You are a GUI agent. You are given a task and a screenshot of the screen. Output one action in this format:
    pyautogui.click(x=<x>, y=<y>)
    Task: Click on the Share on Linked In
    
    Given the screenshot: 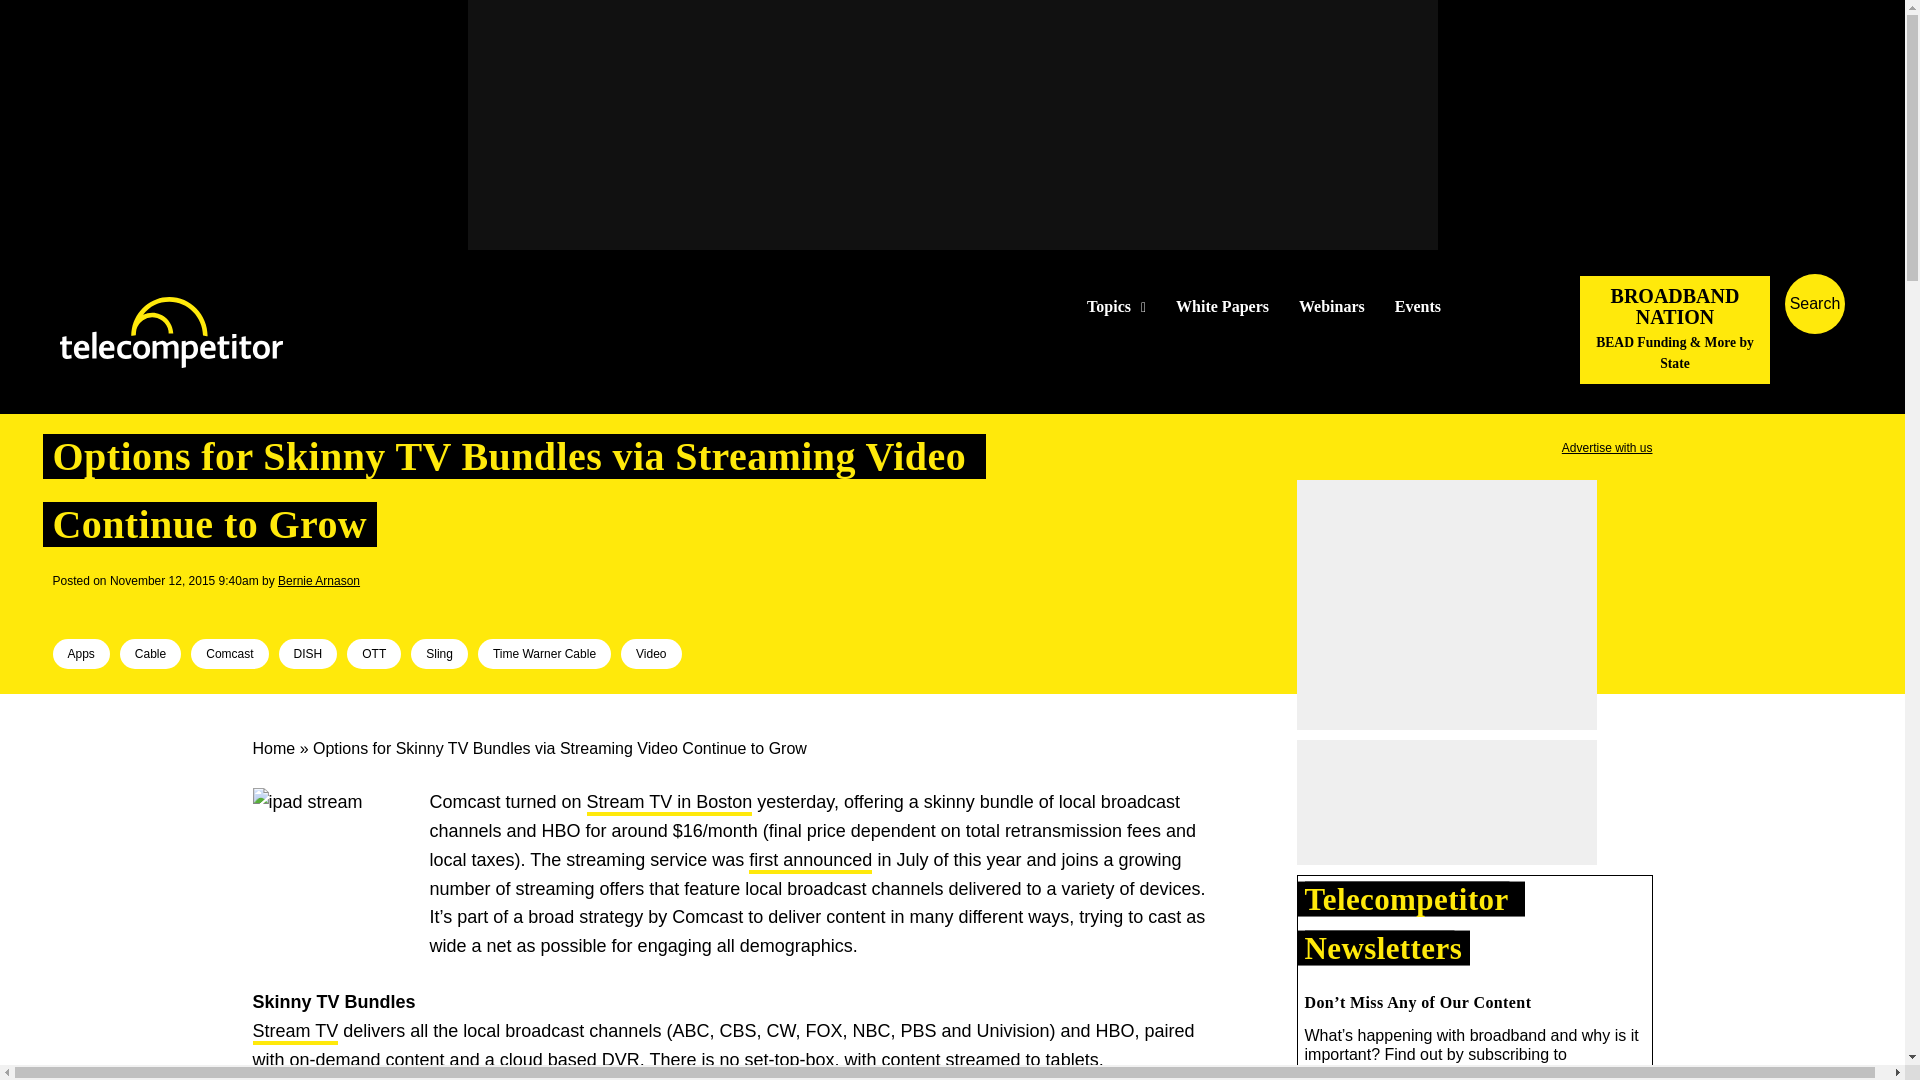 What is the action you would take?
    pyautogui.click(x=131, y=608)
    